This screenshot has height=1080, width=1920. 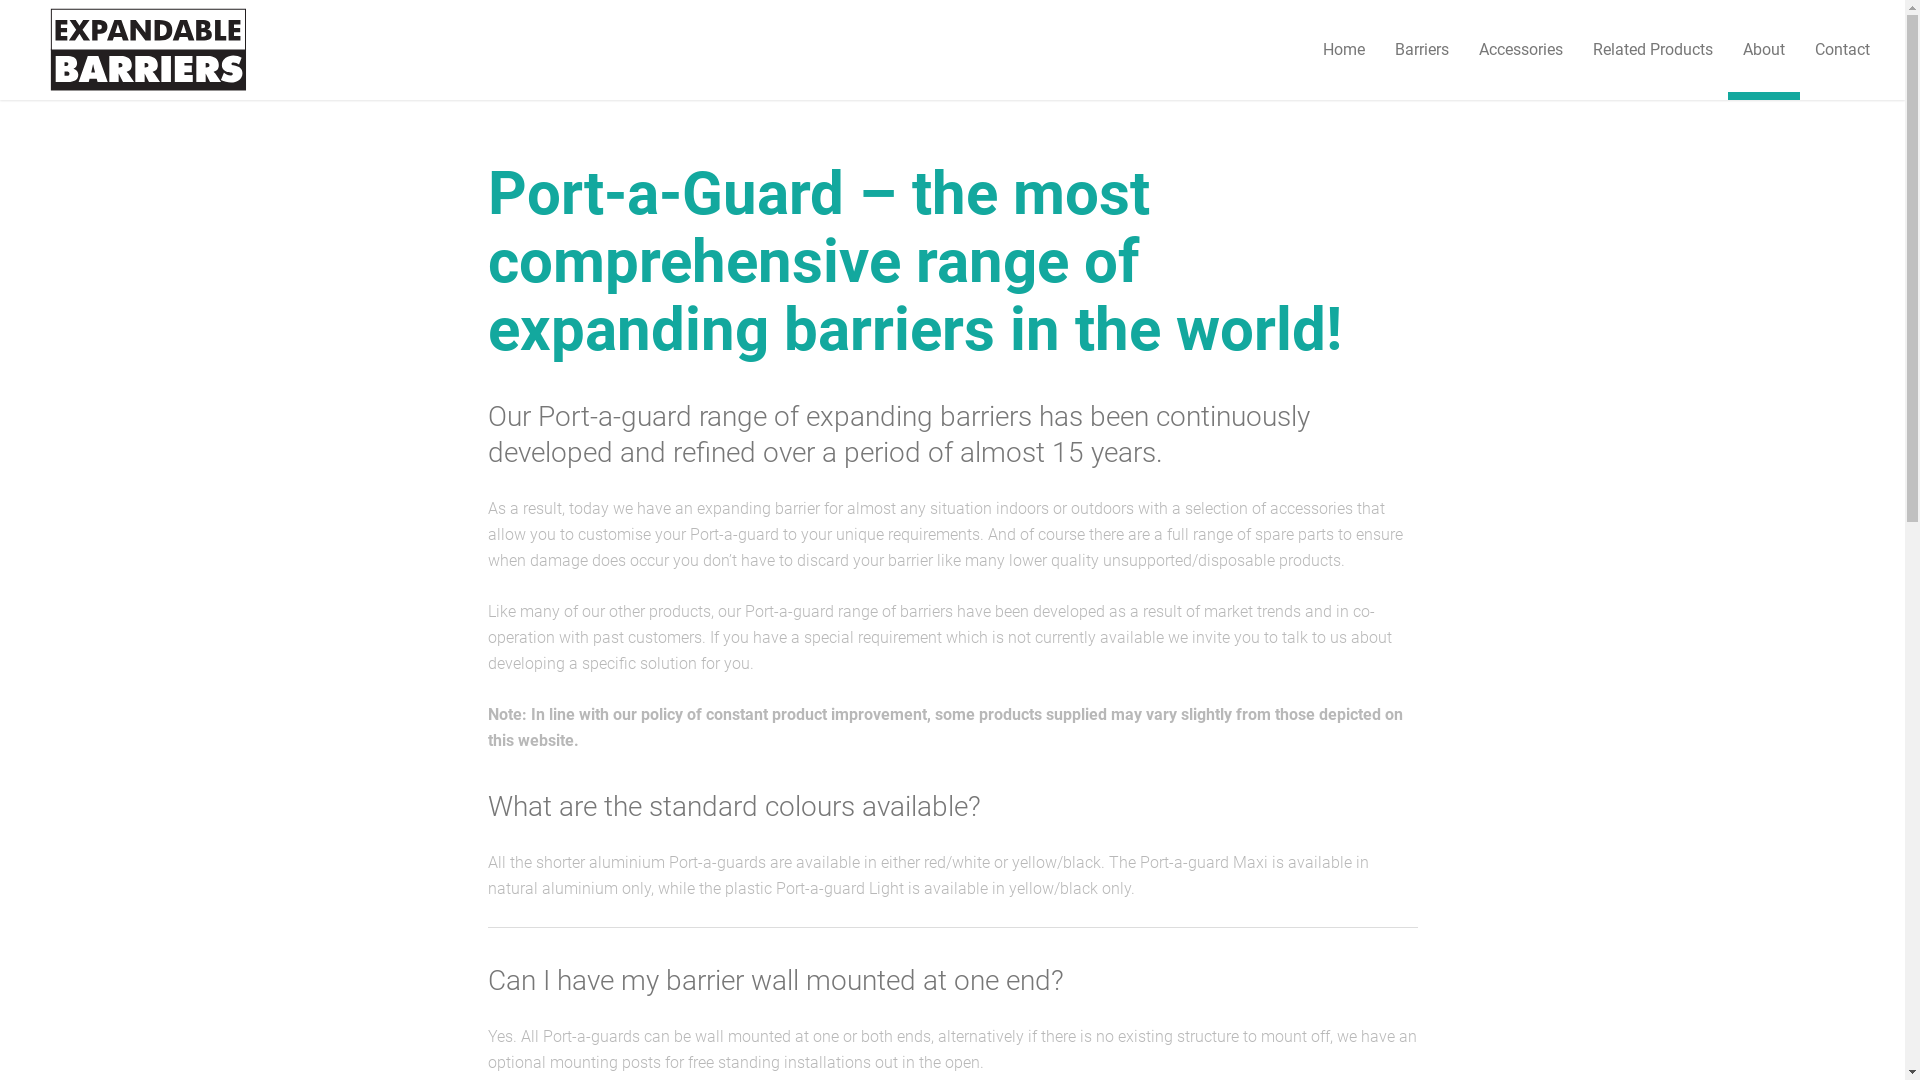 I want to click on About, so click(x=1764, y=50).